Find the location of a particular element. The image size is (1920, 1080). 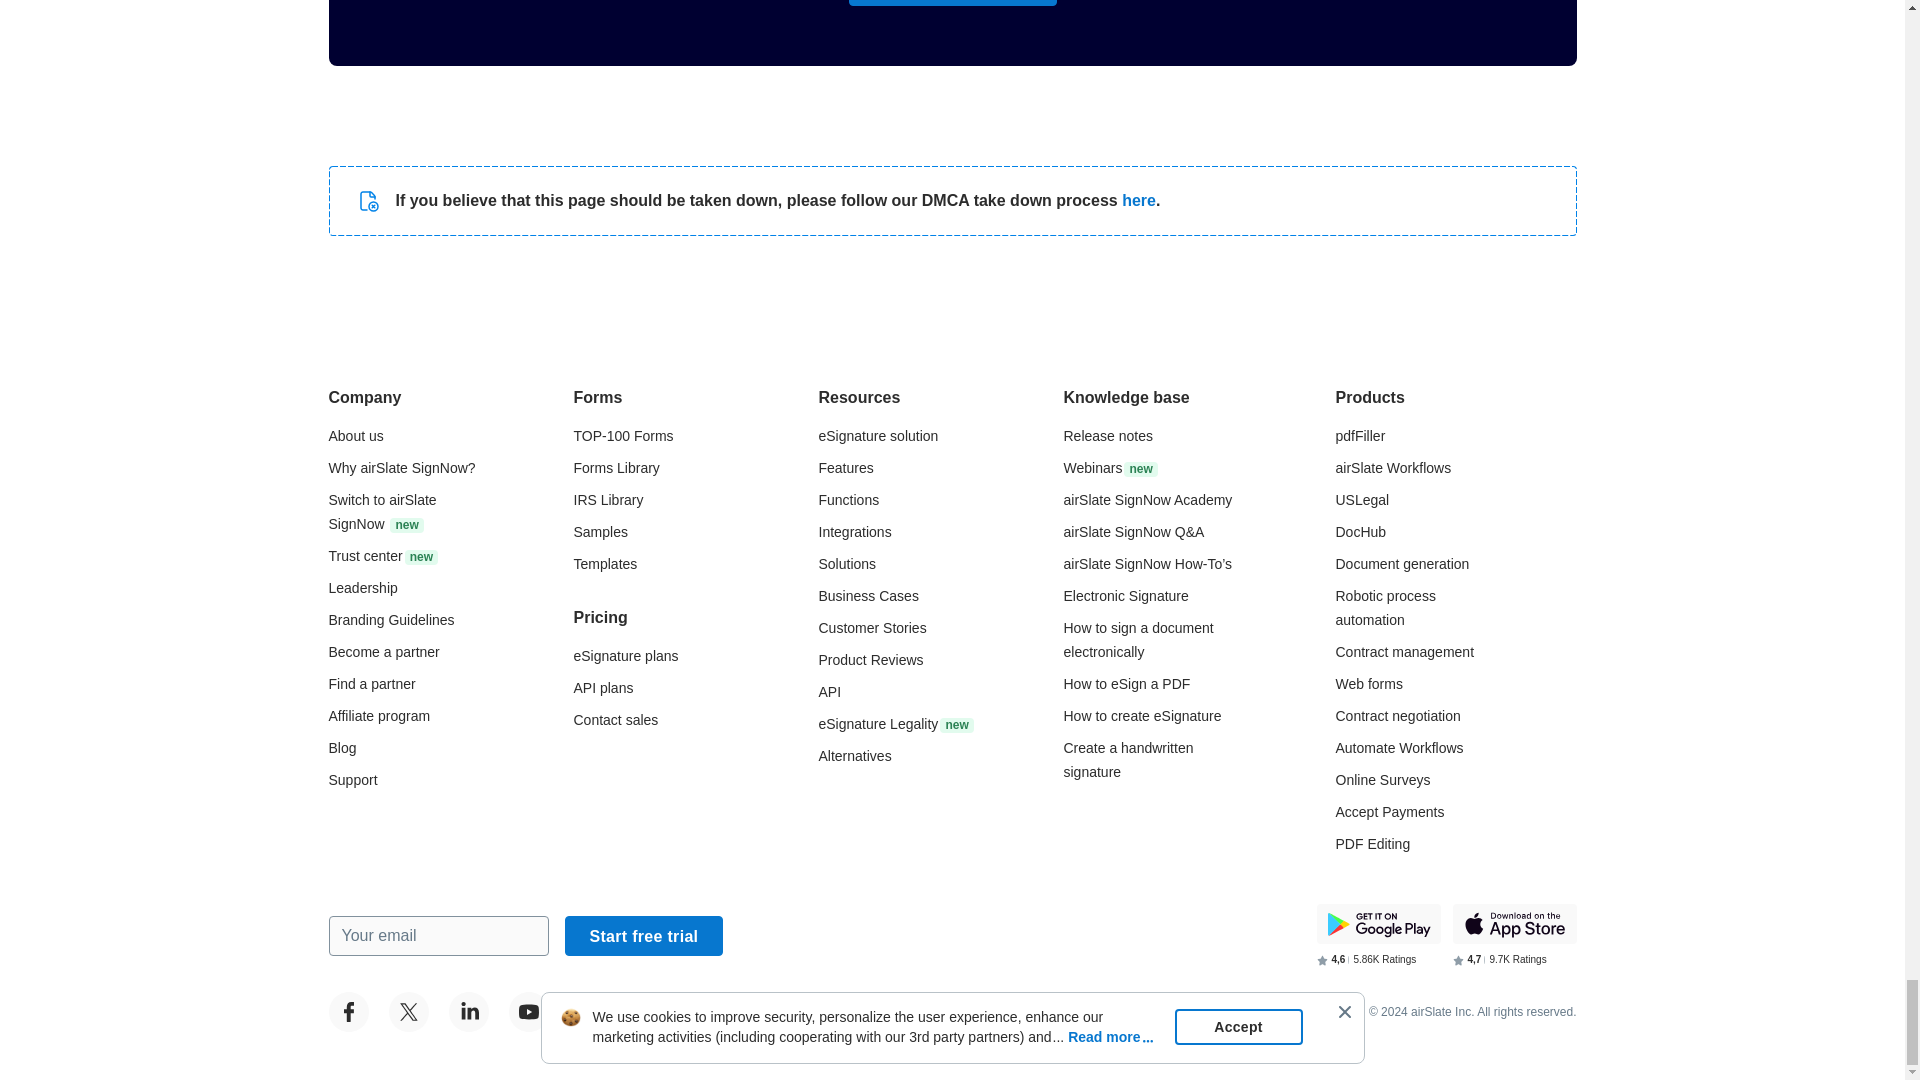

Go to the  airSlate signNow  templates page is located at coordinates (606, 564).